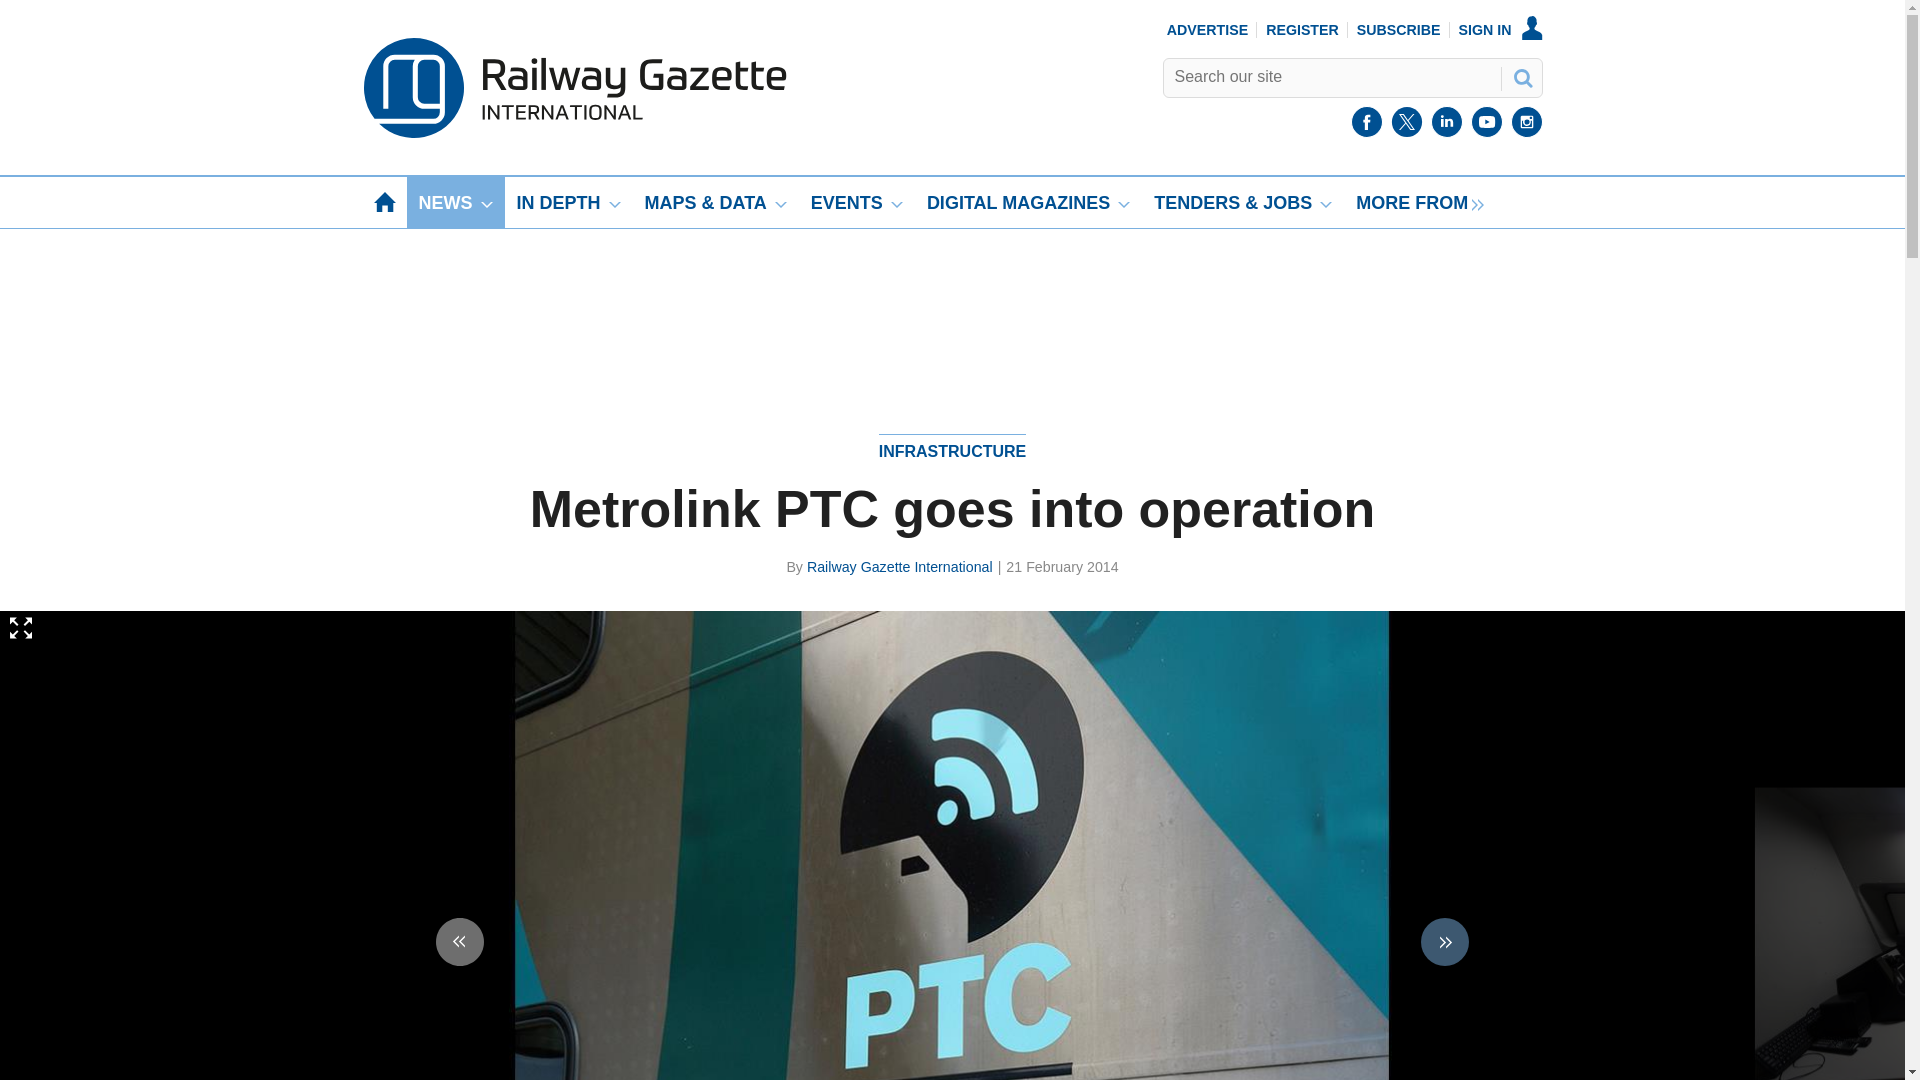  What do you see at coordinates (951, 298) in the screenshot?
I see `3rd party ad content` at bounding box center [951, 298].